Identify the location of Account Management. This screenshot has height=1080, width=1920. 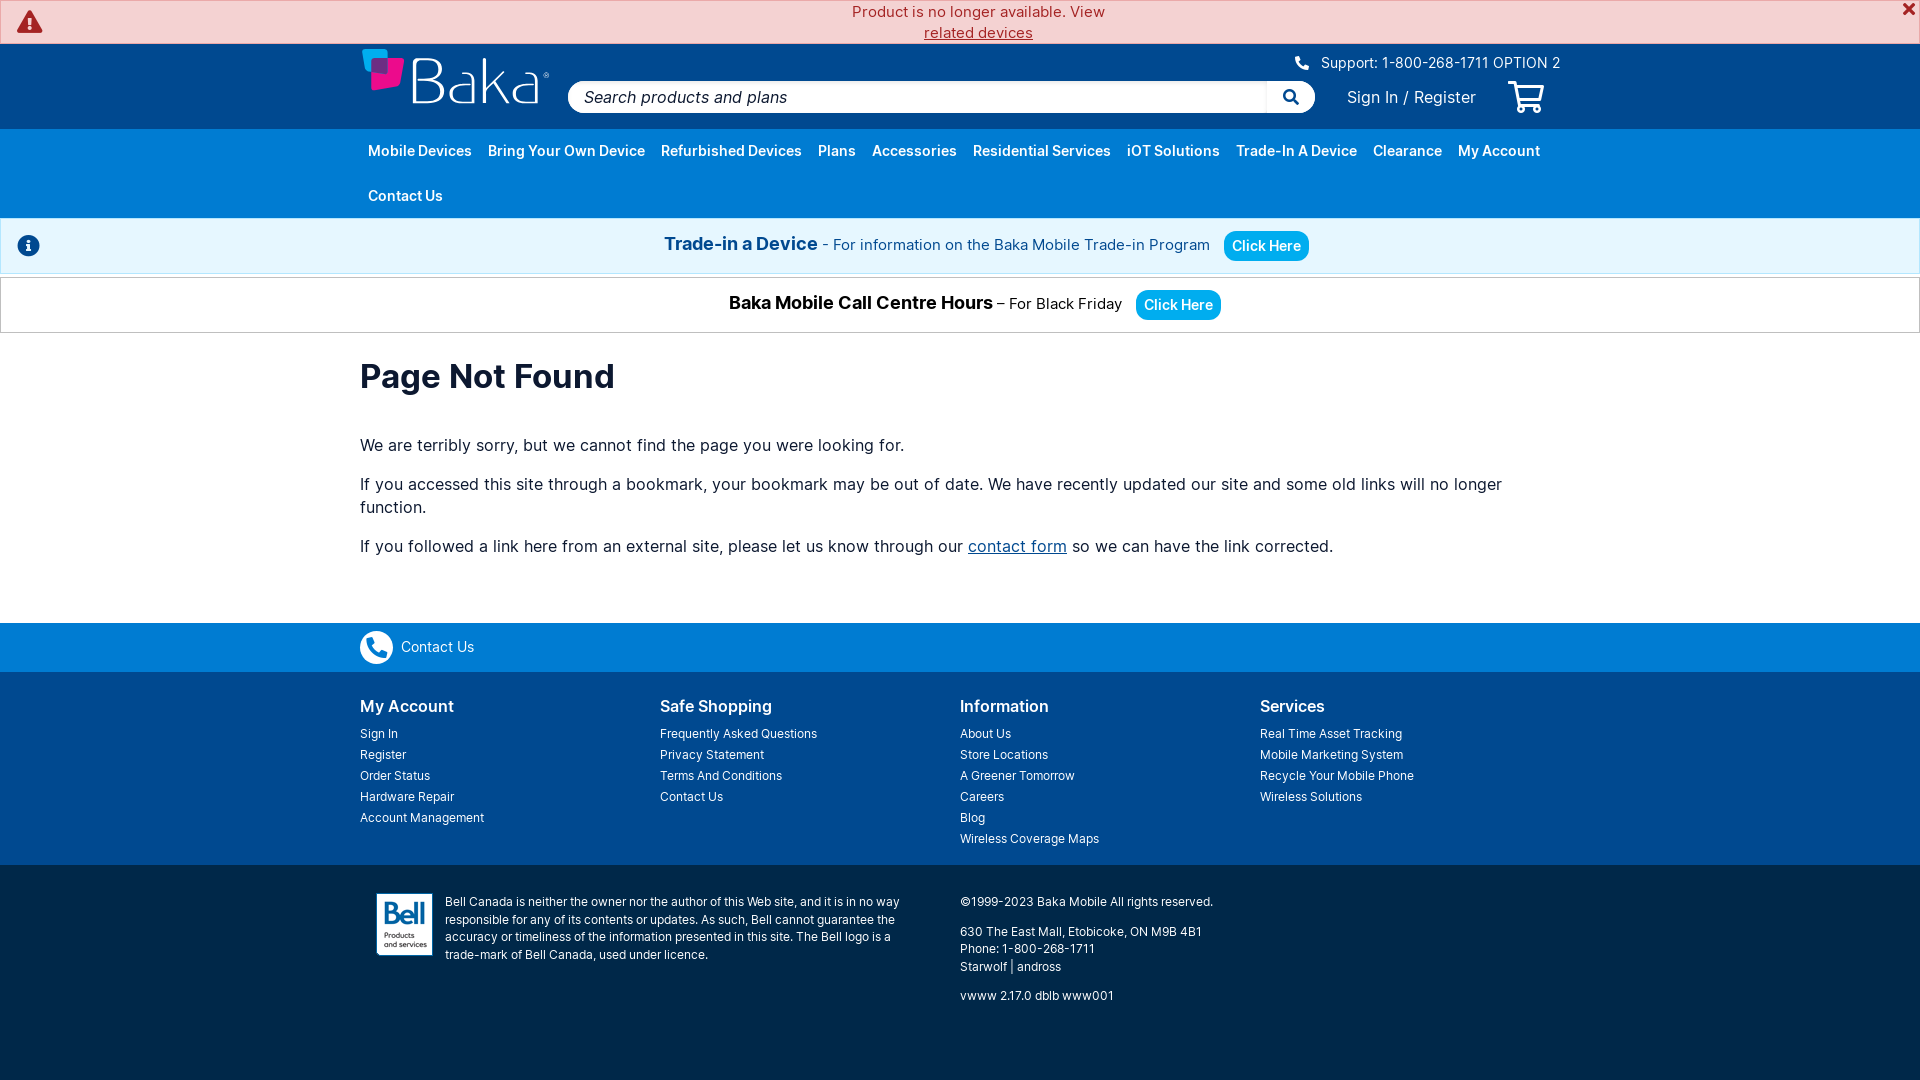
(510, 818).